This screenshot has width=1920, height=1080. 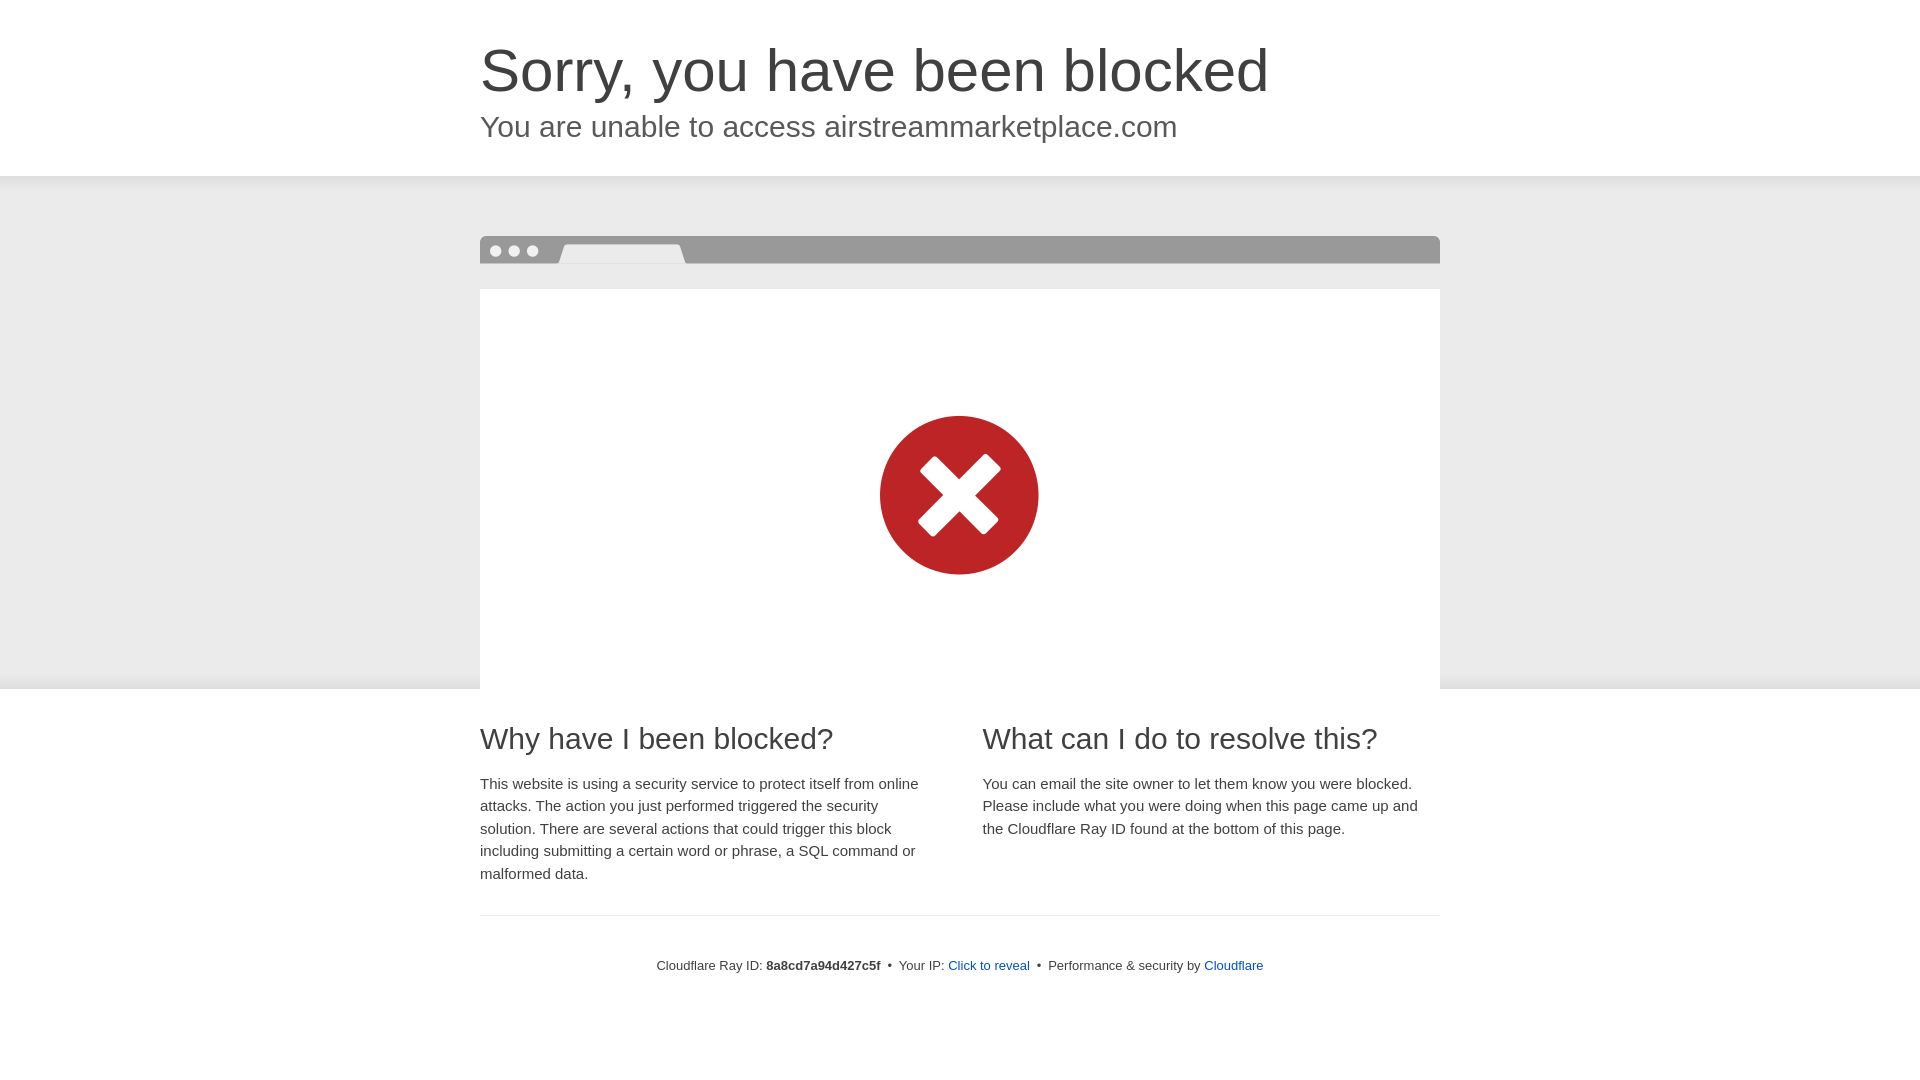 What do you see at coordinates (988, 966) in the screenshot?
I see `Click to reveal` at bounding box center [988, 966].